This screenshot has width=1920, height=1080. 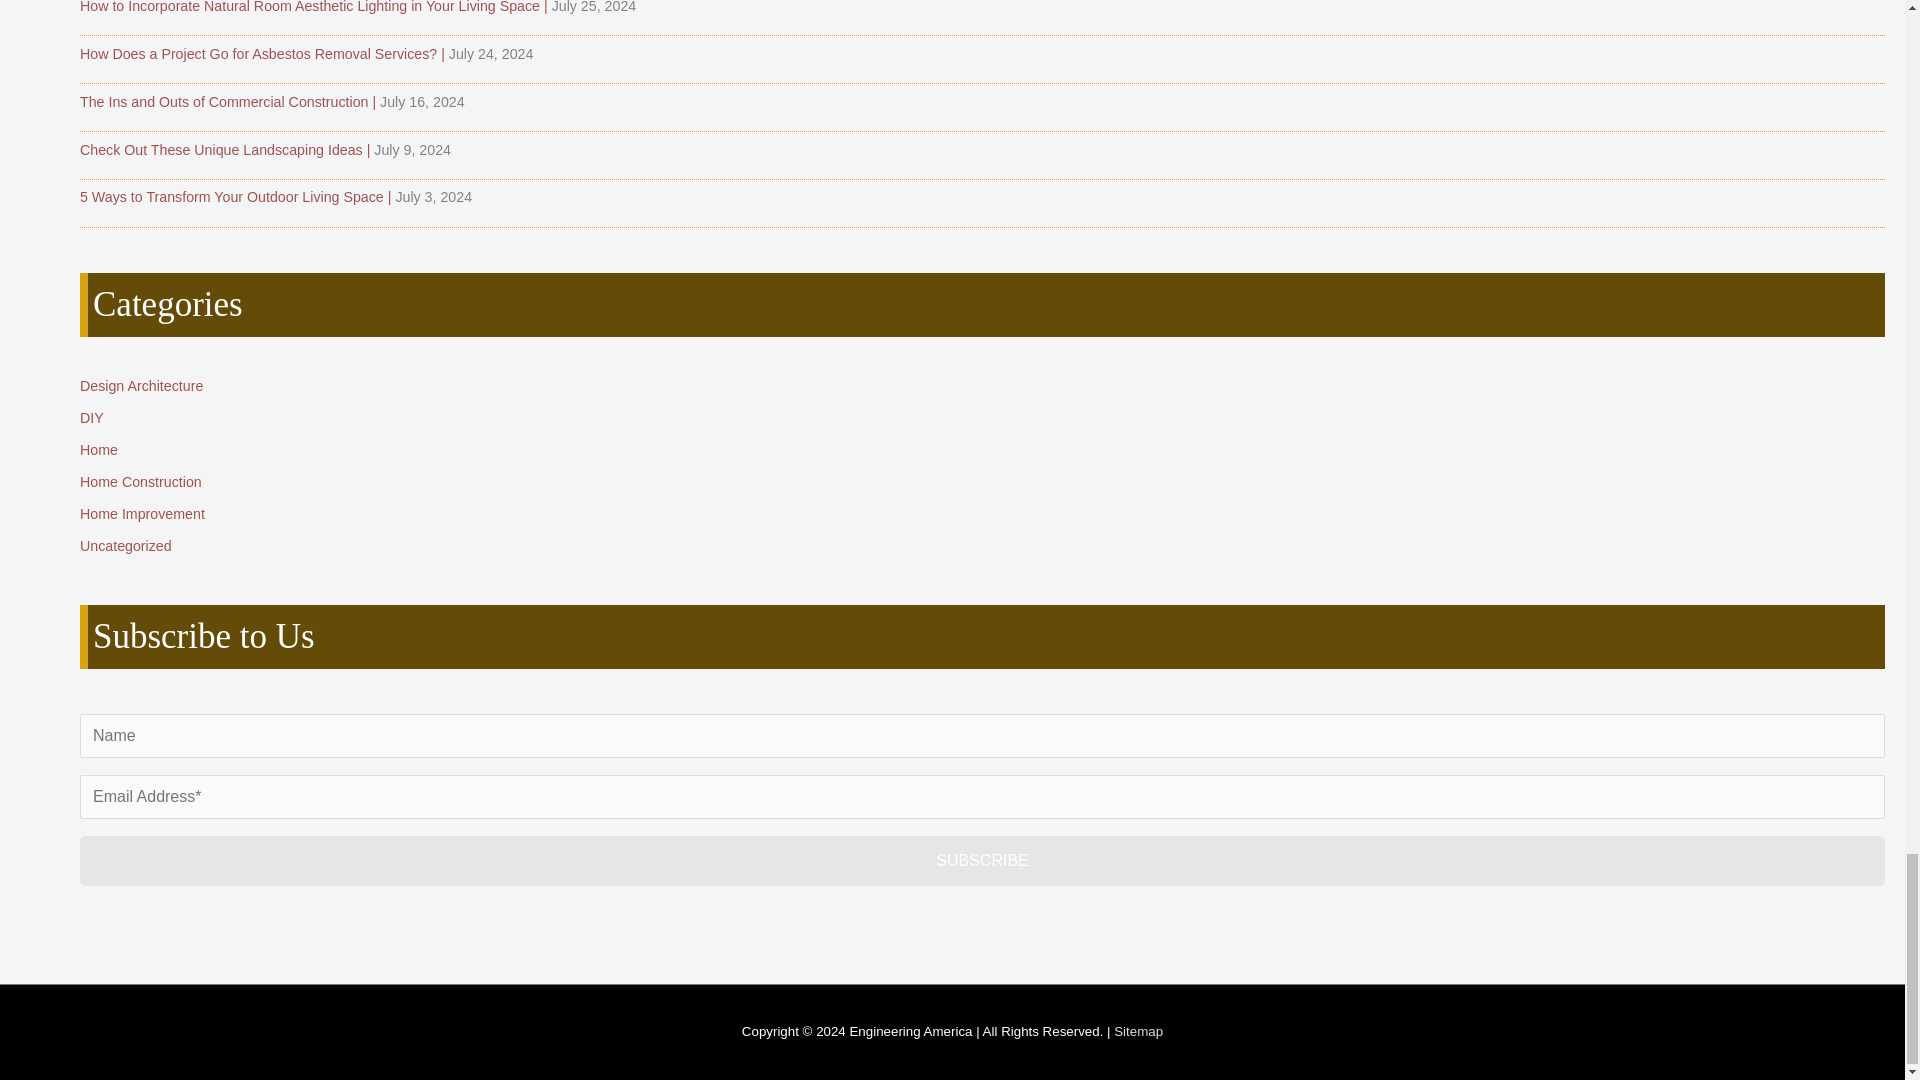 What do you see at coordinates (230, 102) in the screenshot?
I see `The Ins and Outs of Commercial Construction` at bounding box center [230, 102].